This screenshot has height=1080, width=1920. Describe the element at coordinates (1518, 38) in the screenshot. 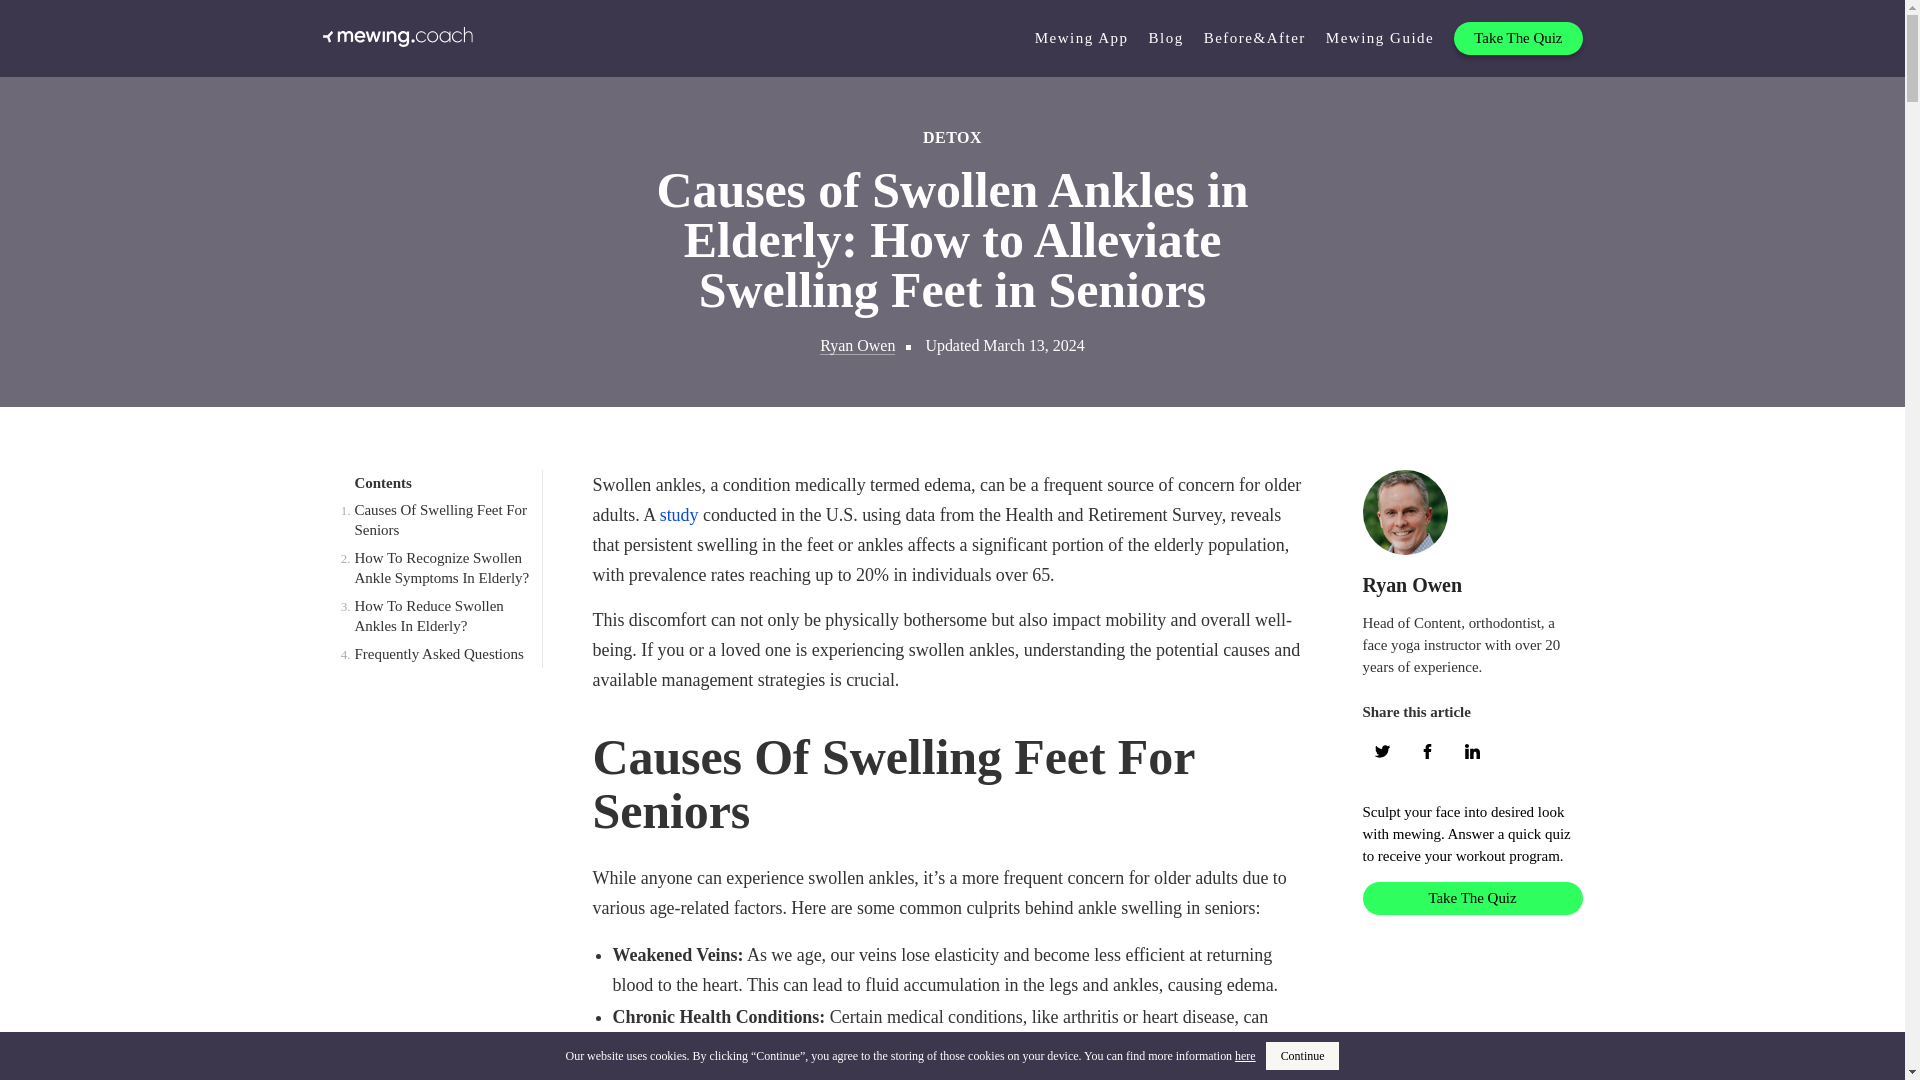

I see `Take The Quiz` at that location.